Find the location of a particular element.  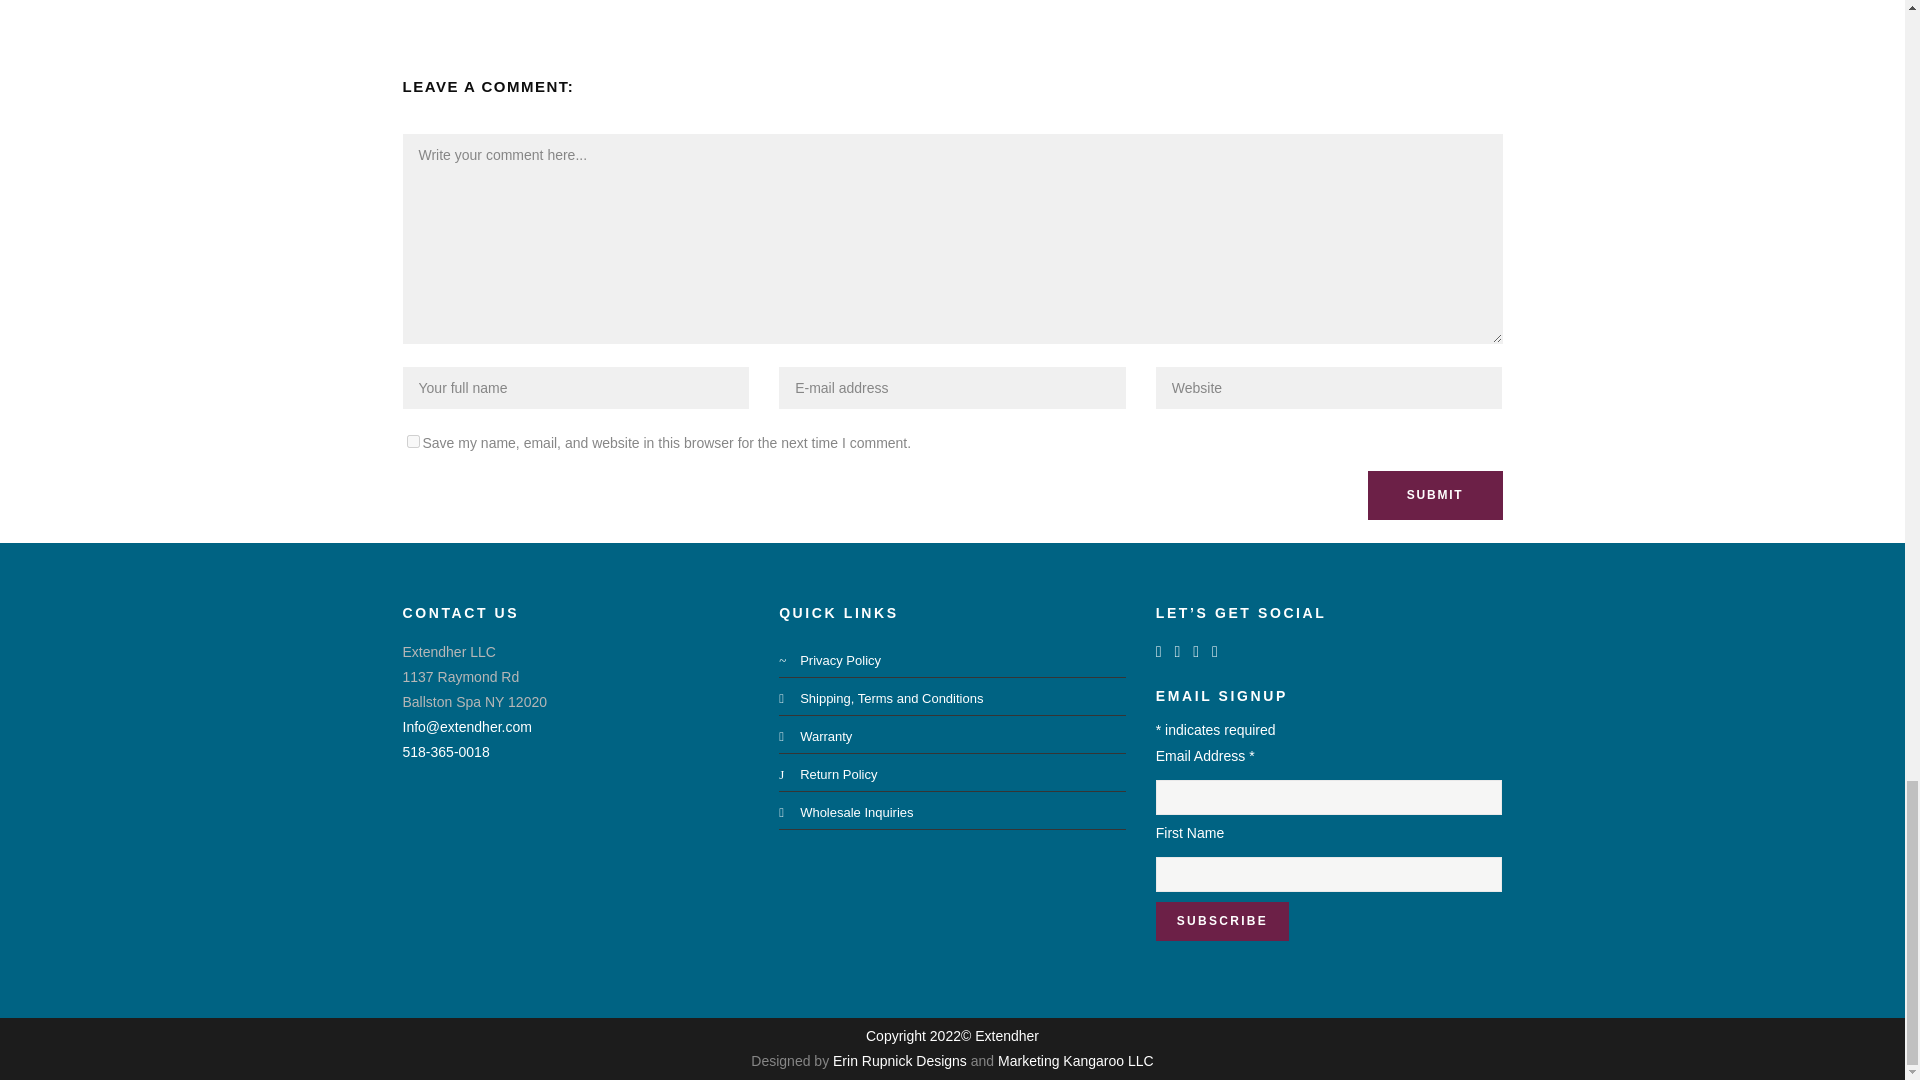

Subscribe is located at coordinates (1222, 920).